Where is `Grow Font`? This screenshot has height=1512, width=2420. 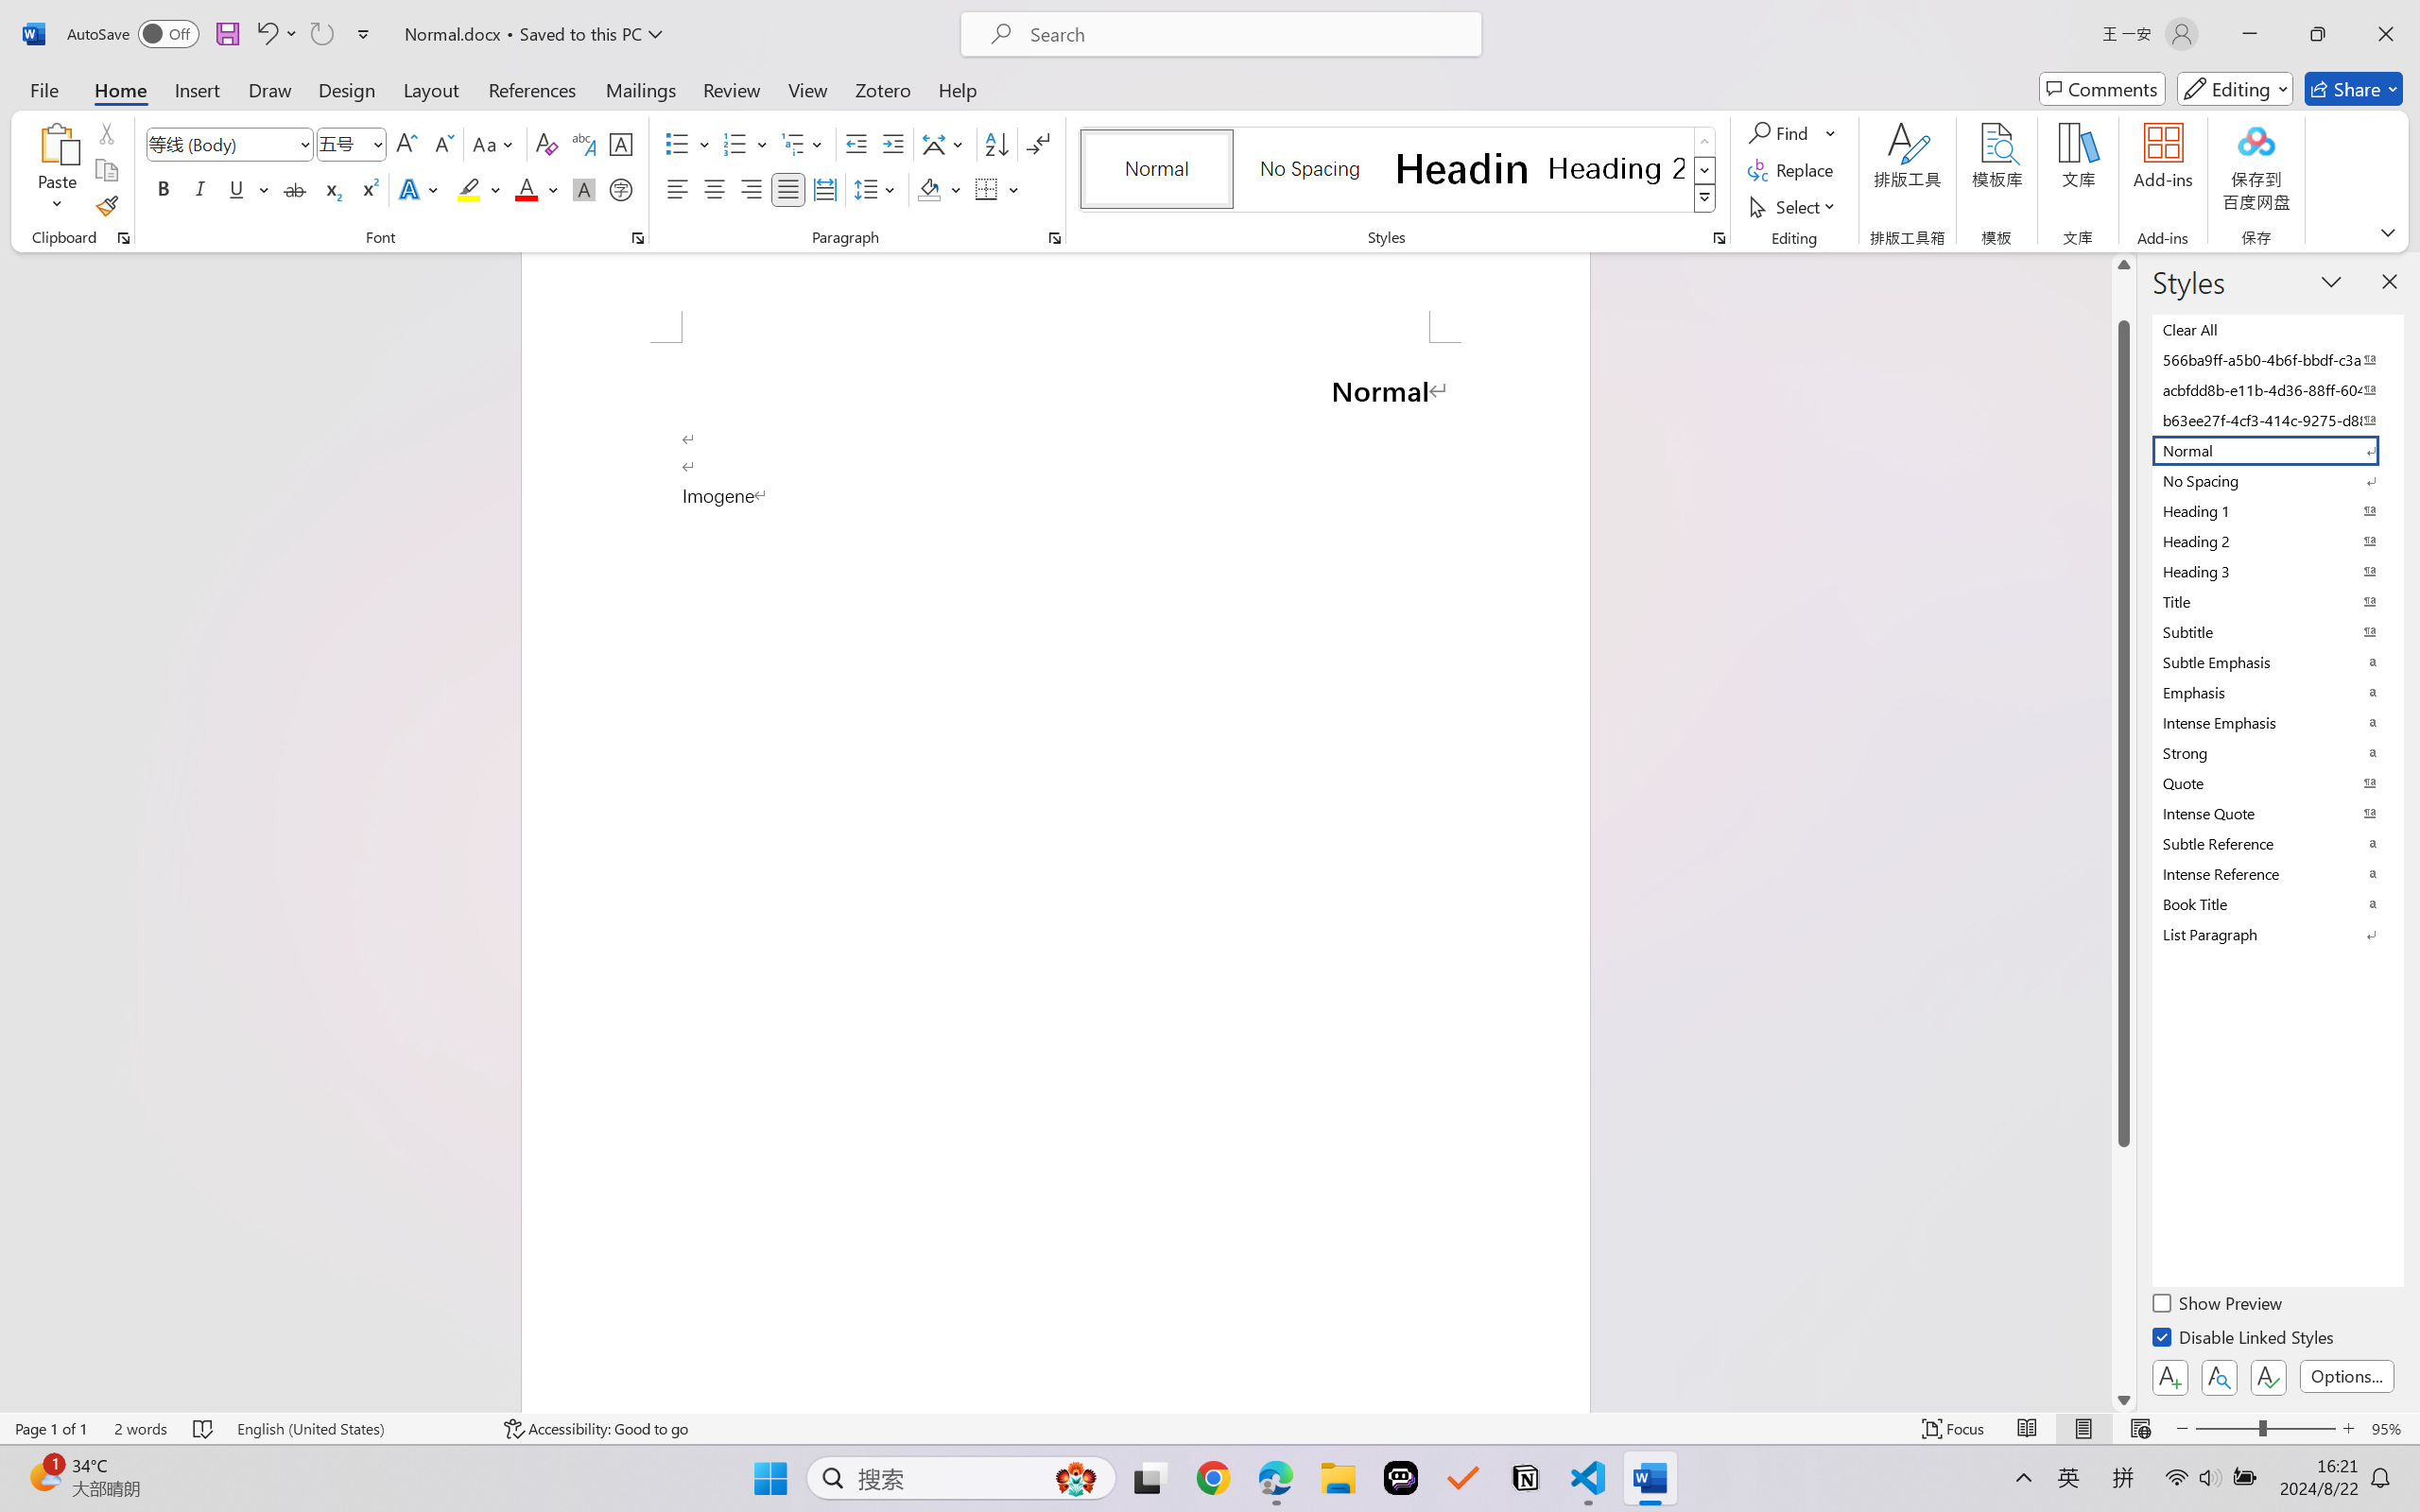 Grow Font is located at coordinates (406, 144).